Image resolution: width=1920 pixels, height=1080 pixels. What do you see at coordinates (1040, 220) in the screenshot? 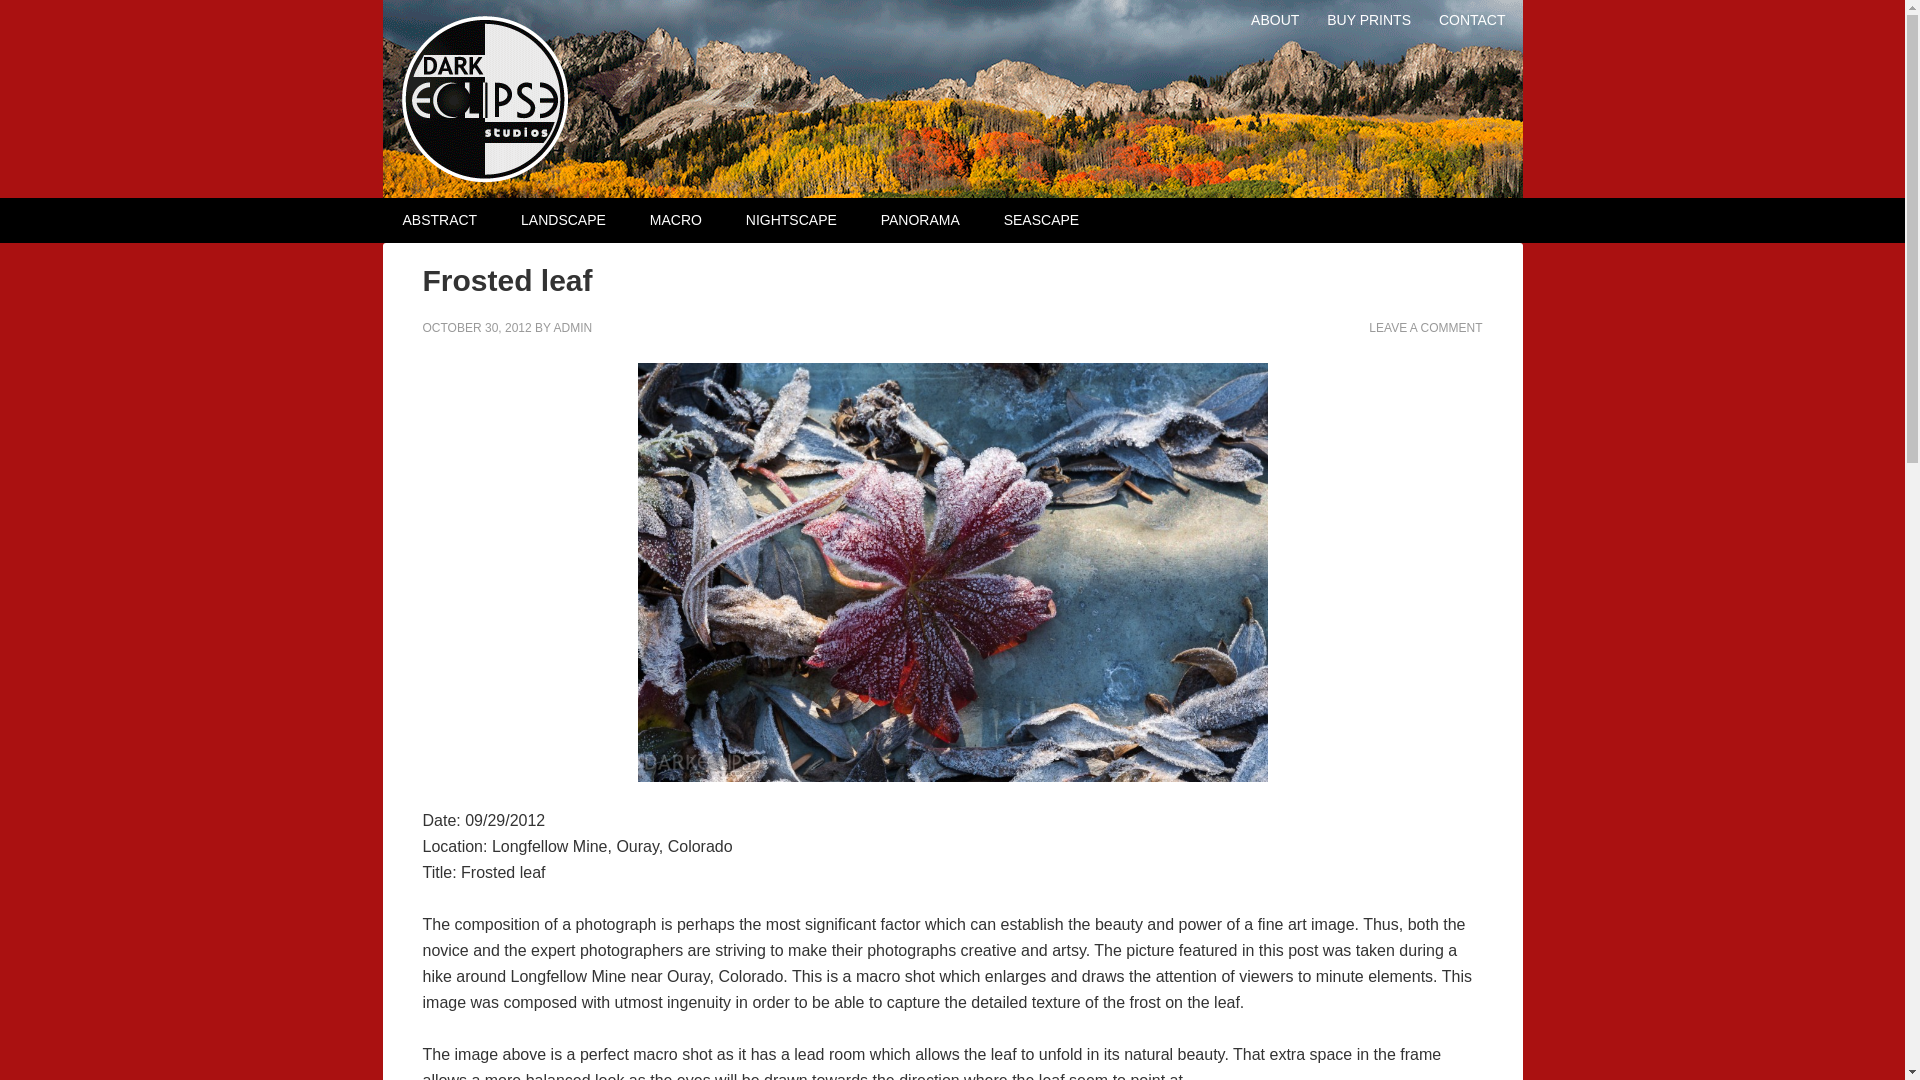
I see `SEASCAPE` at bounding box center [1040, 220].